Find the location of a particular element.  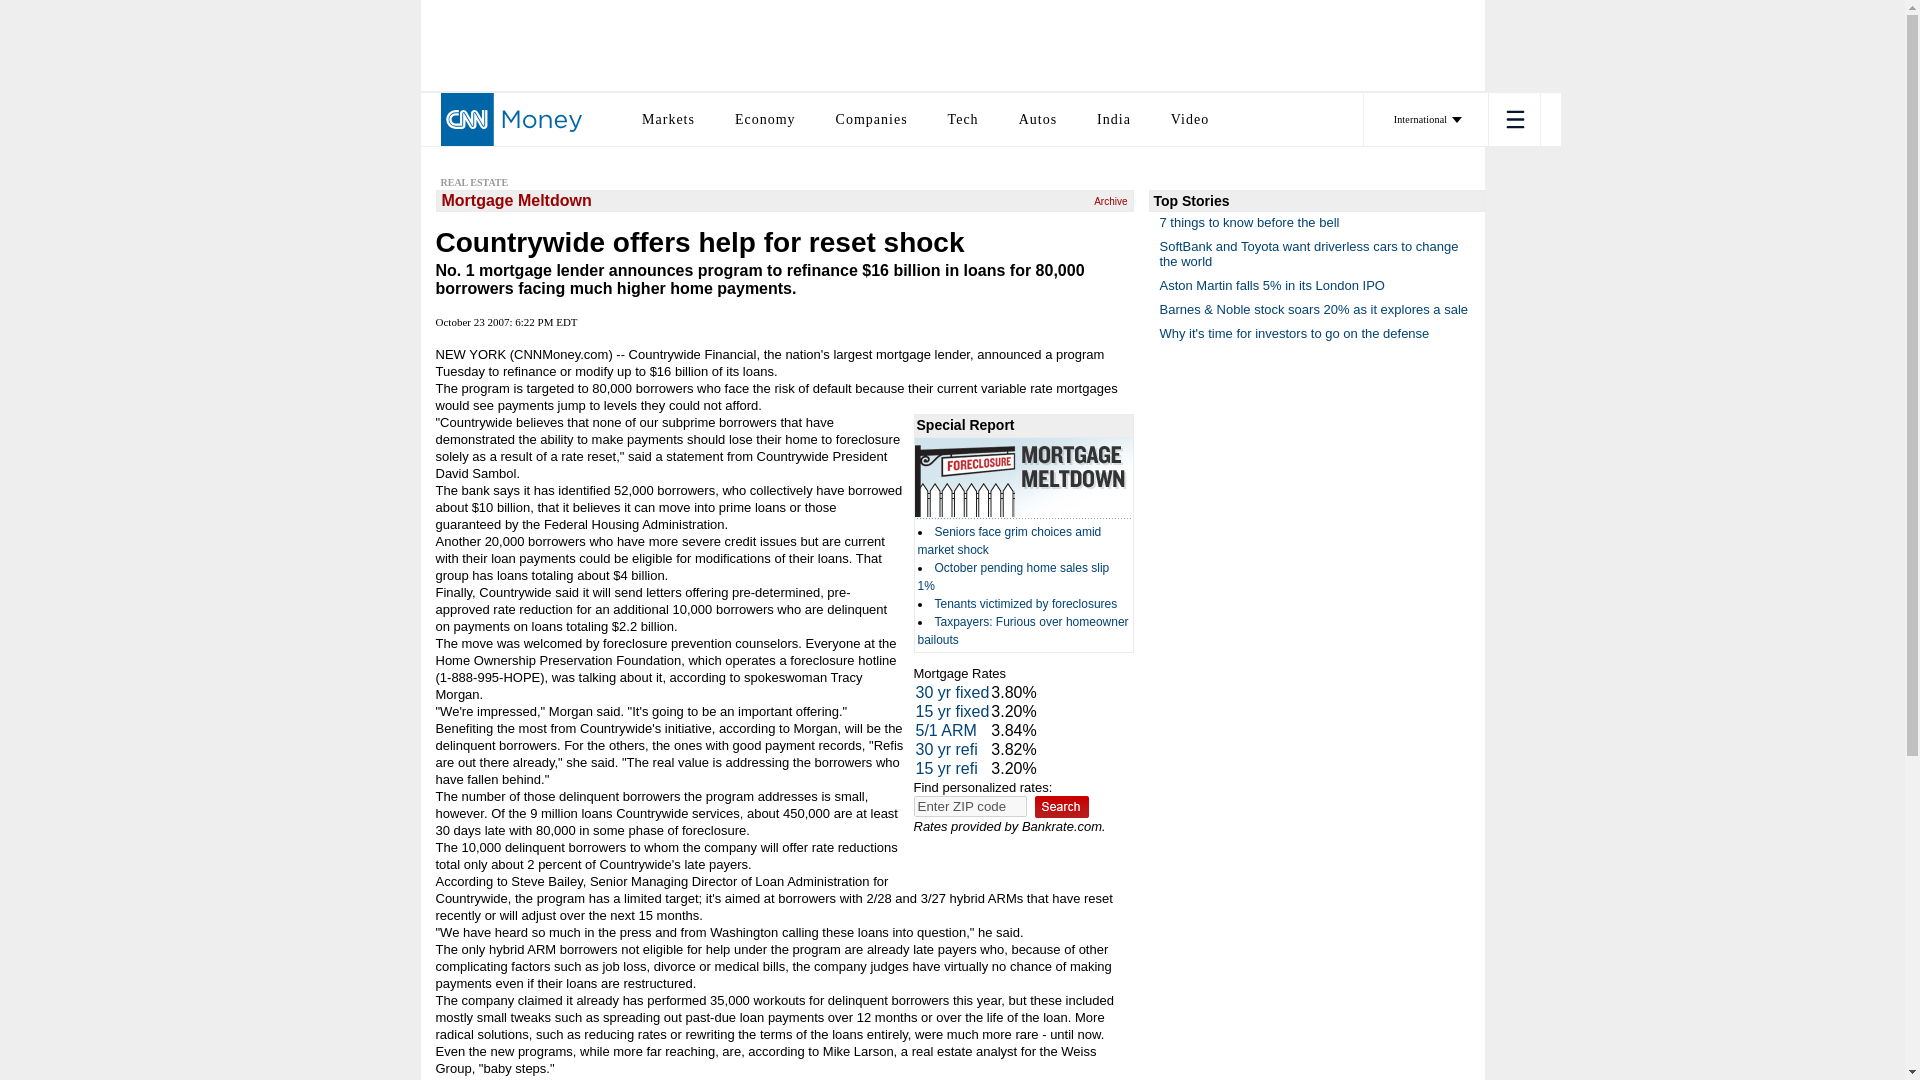

India is located at coordinates (1113, 118).